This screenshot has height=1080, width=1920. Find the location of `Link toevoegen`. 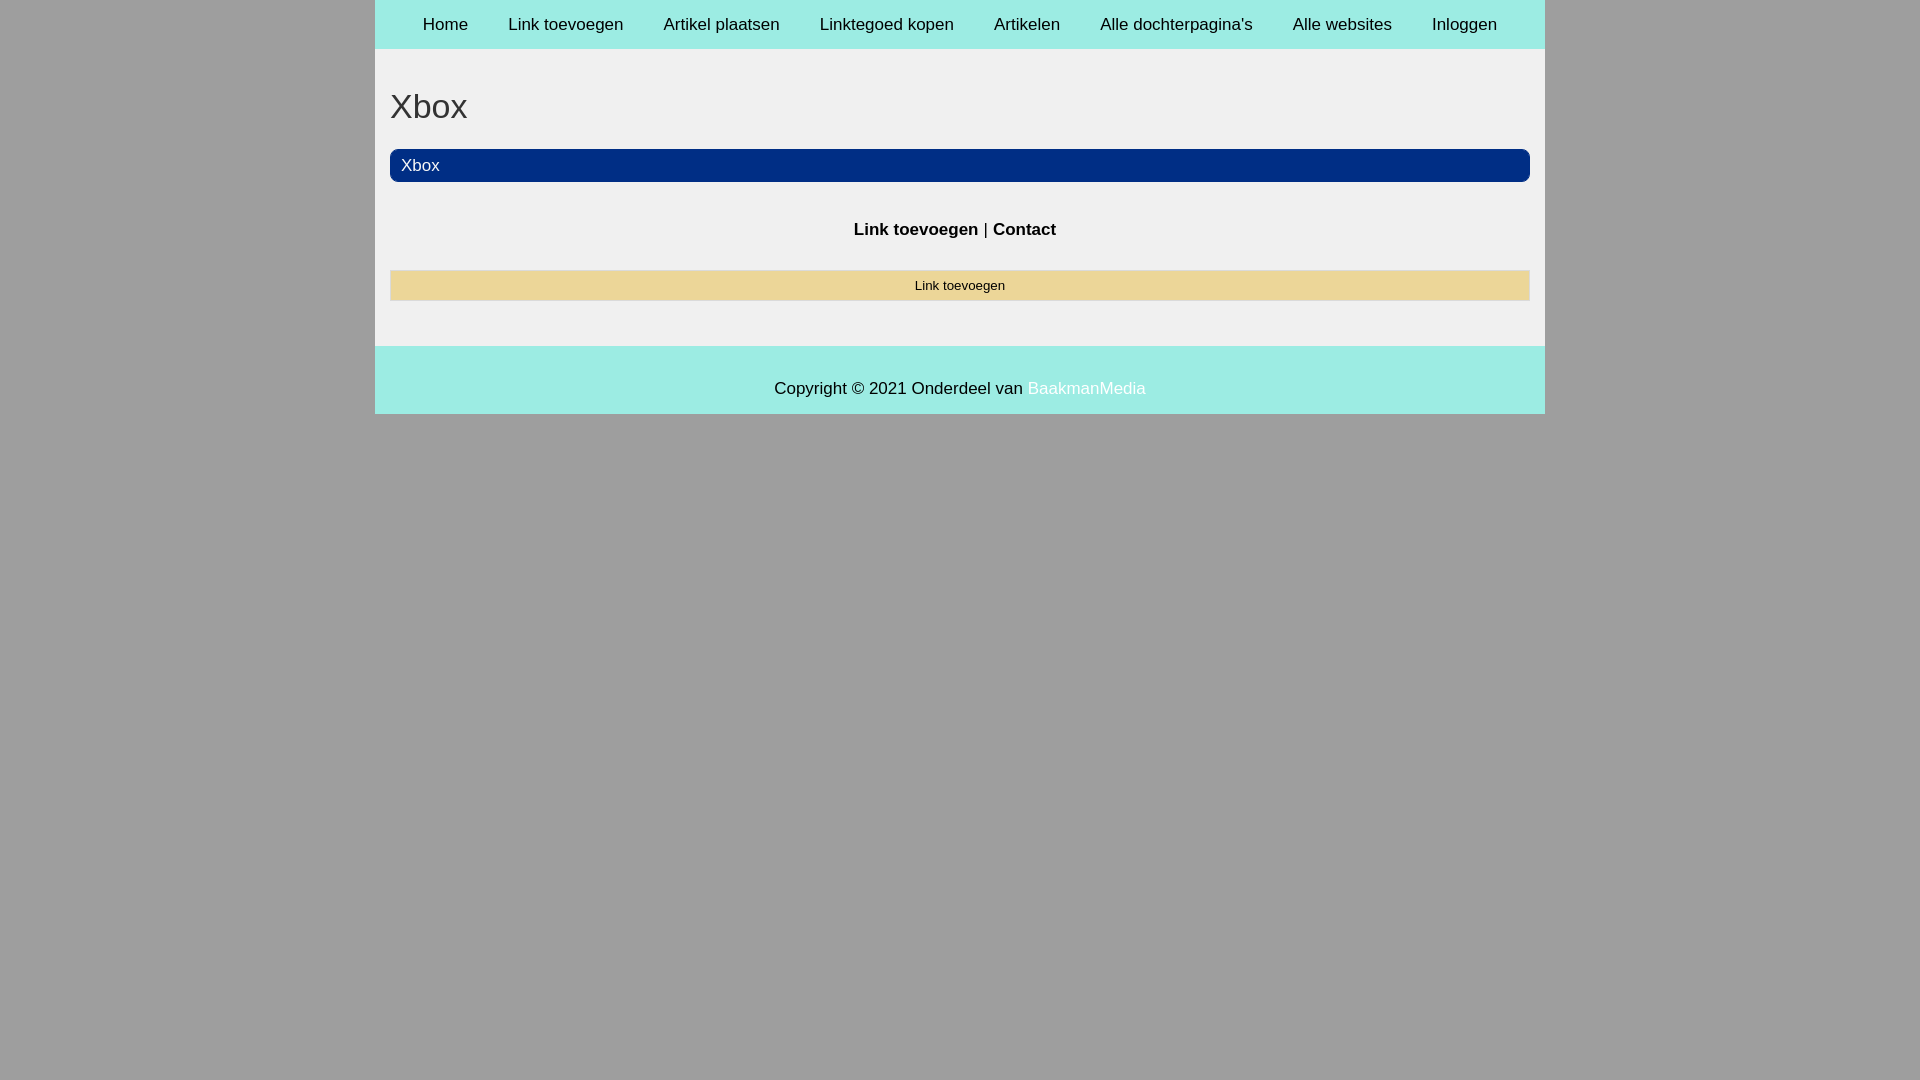

Link toevoegen is located at coordinates (566, 24).